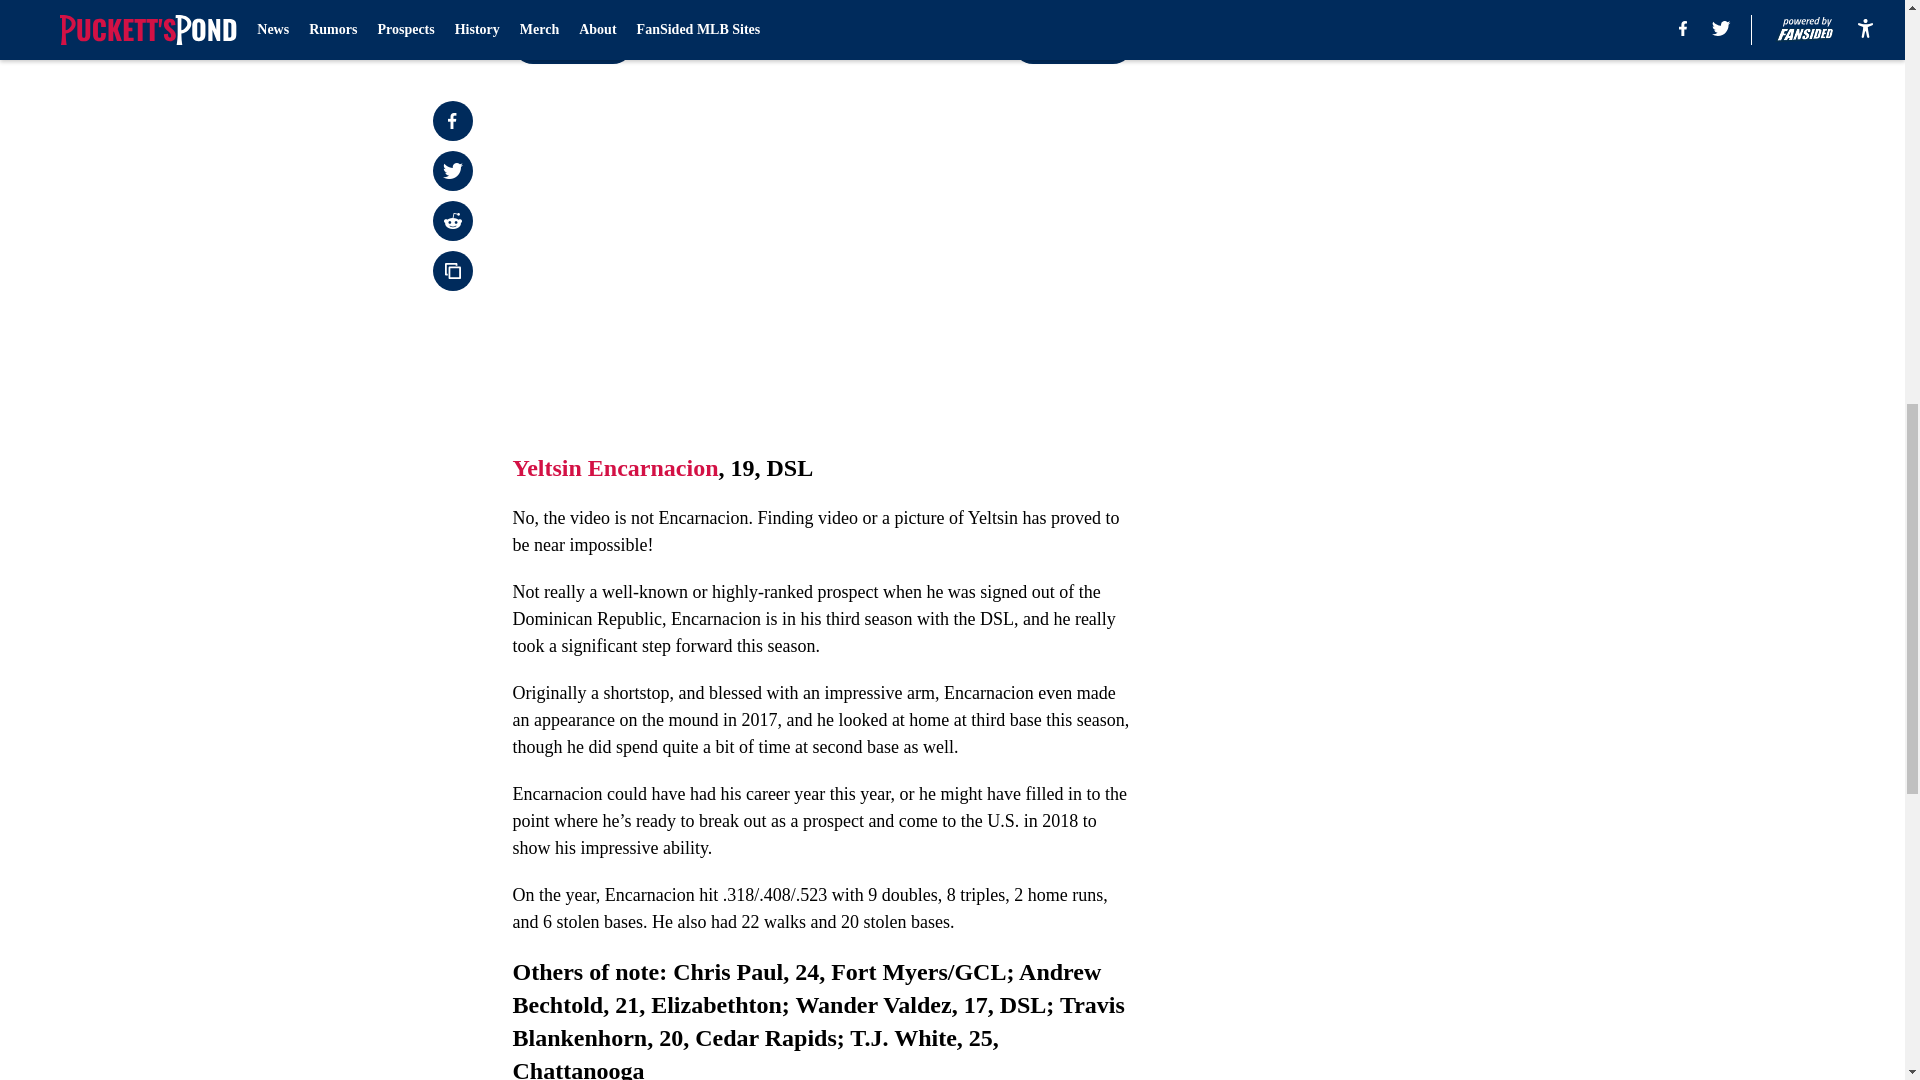 The height and width of the screenshot is (1080, 1920). I want to click on Prev, so click(572, 43).